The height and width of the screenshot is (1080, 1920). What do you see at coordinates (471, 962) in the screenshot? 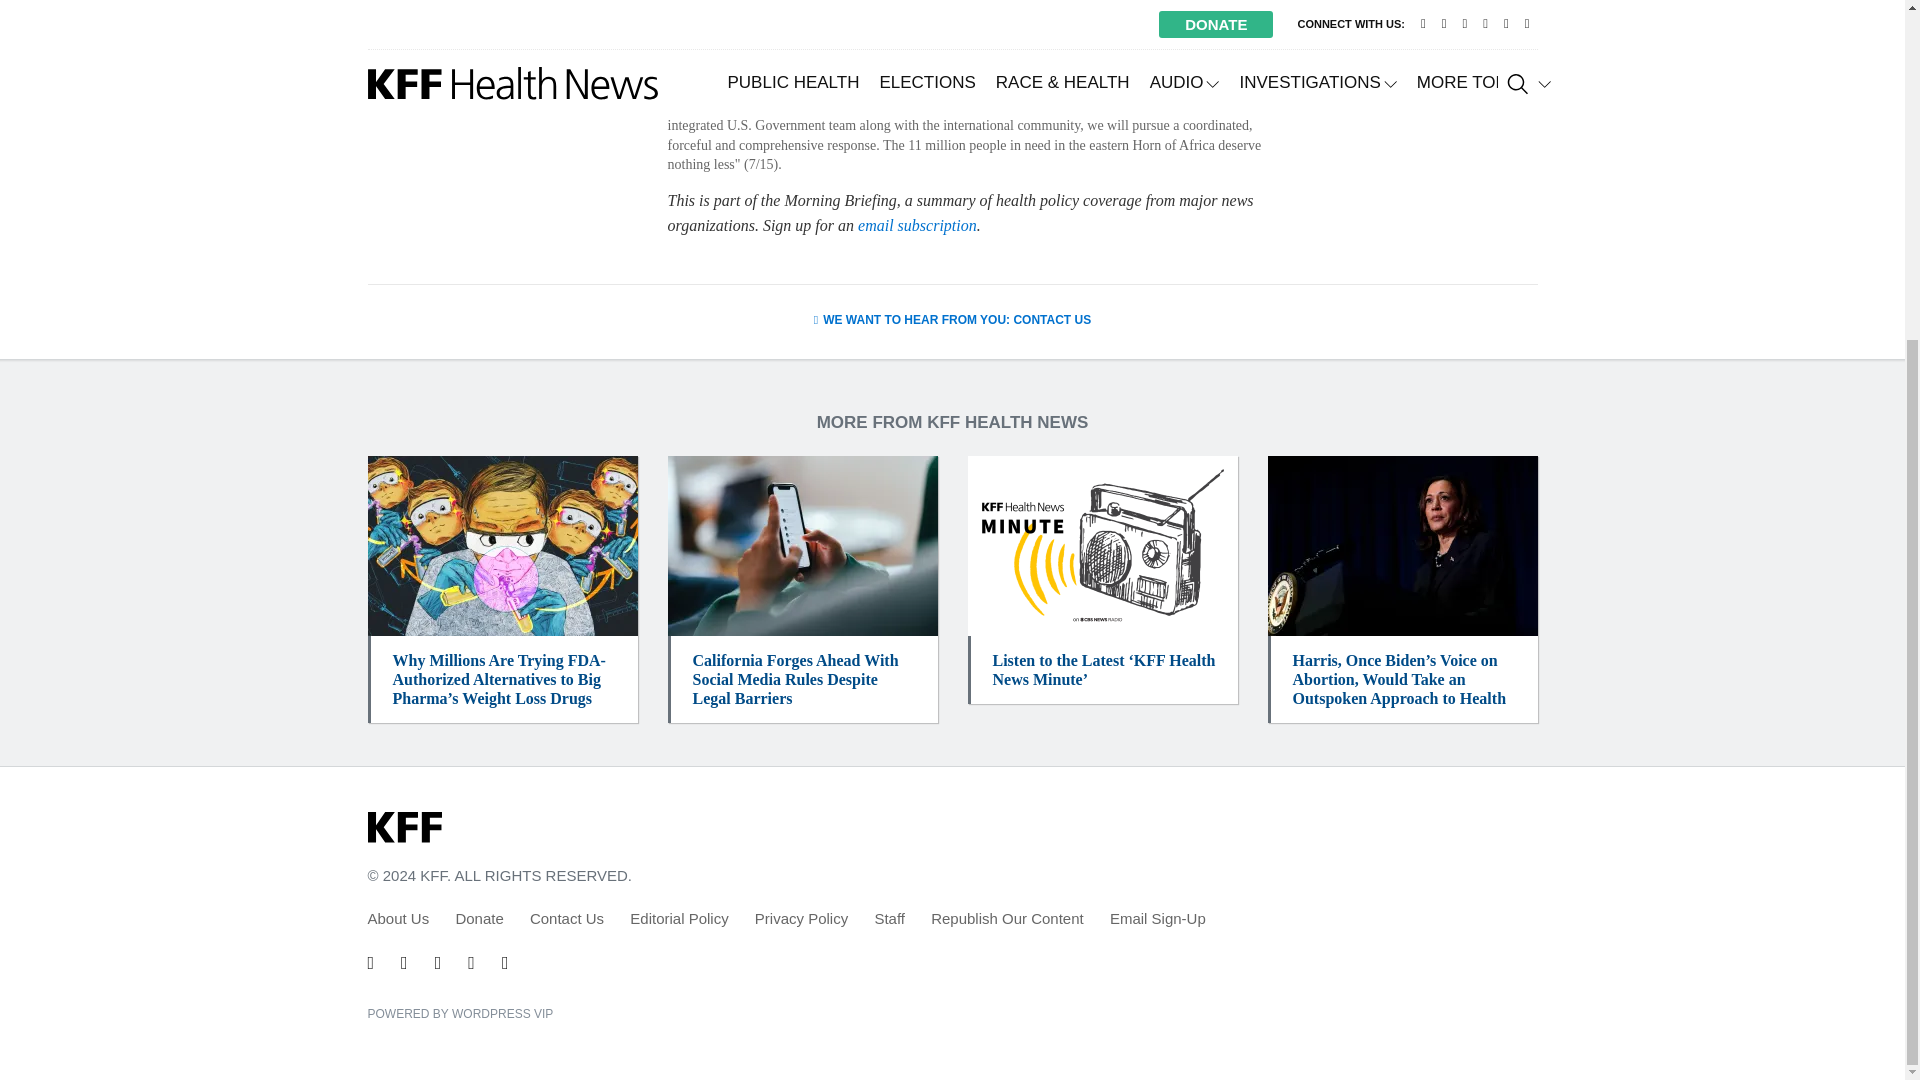
I see `Instagram` at bounding box center [471, 962].